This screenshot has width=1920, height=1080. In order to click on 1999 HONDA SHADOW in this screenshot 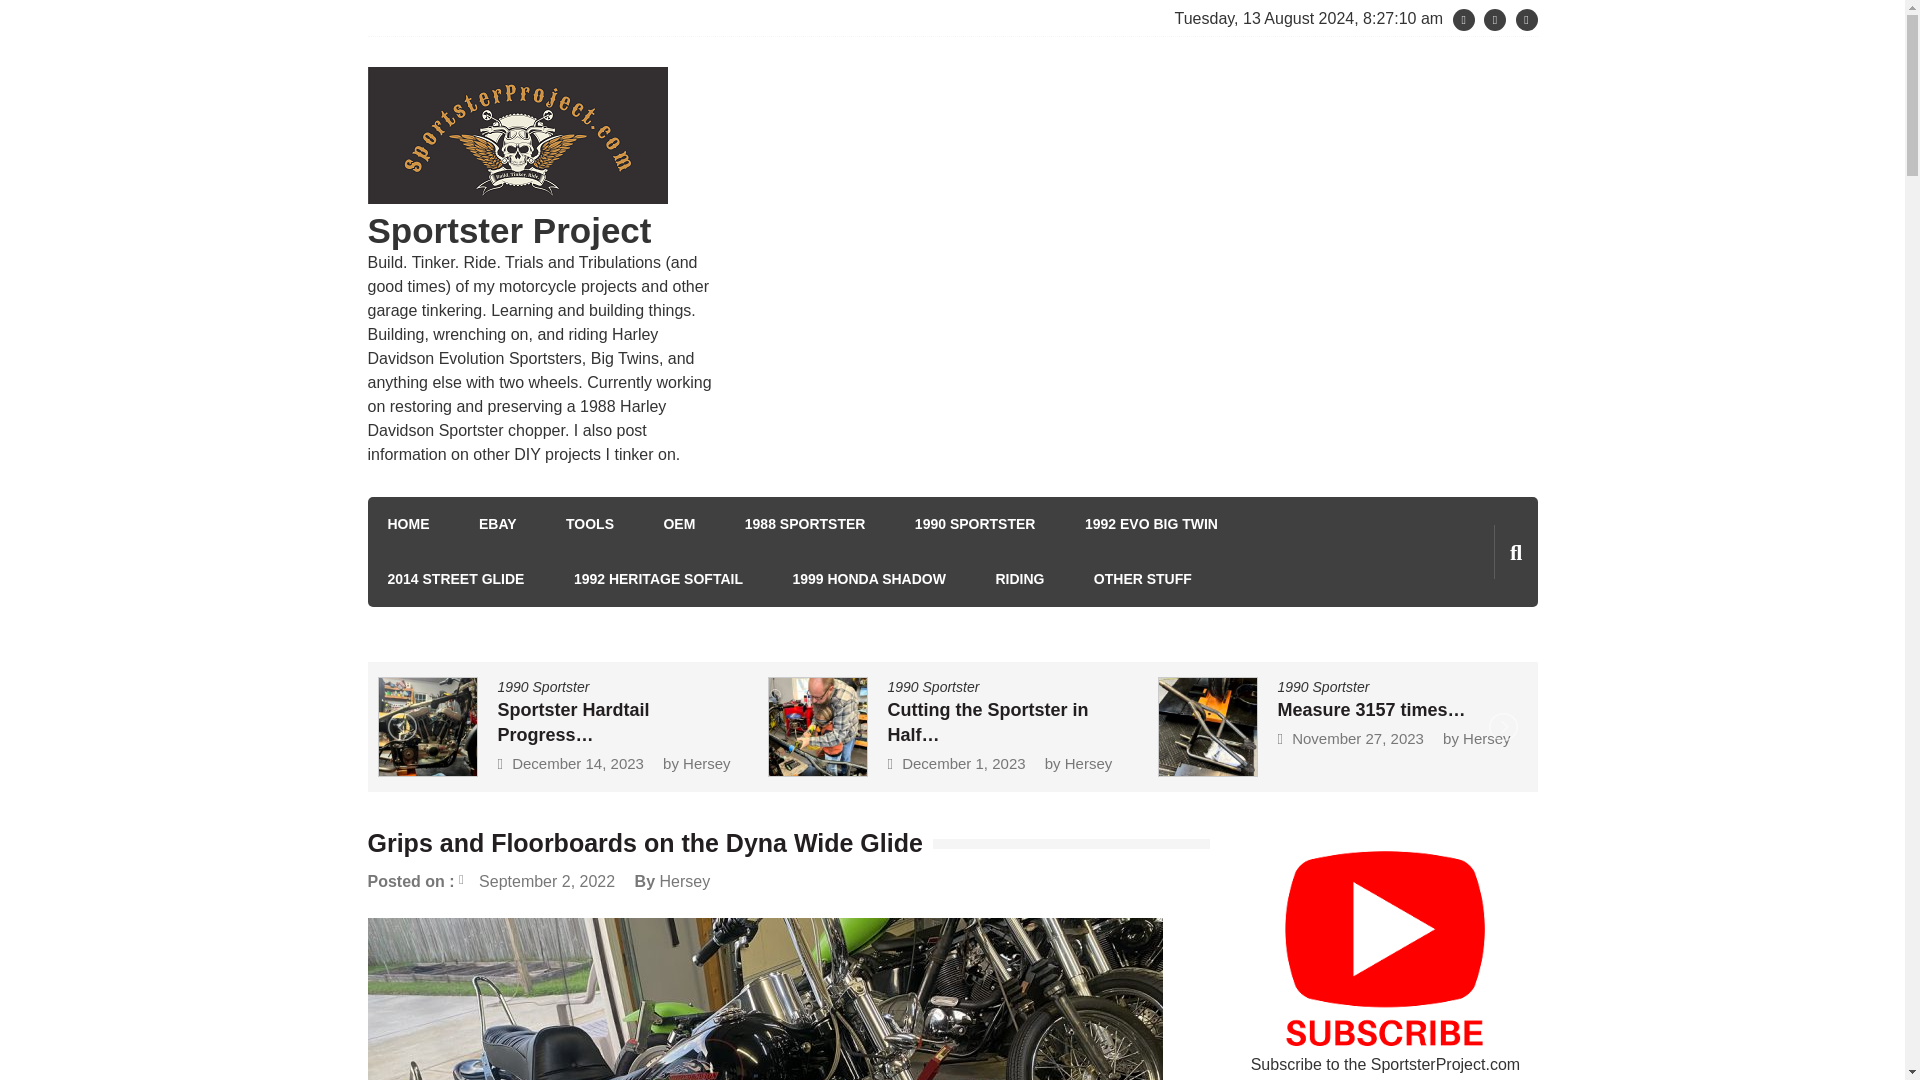, I will do `click(868, 578)`.